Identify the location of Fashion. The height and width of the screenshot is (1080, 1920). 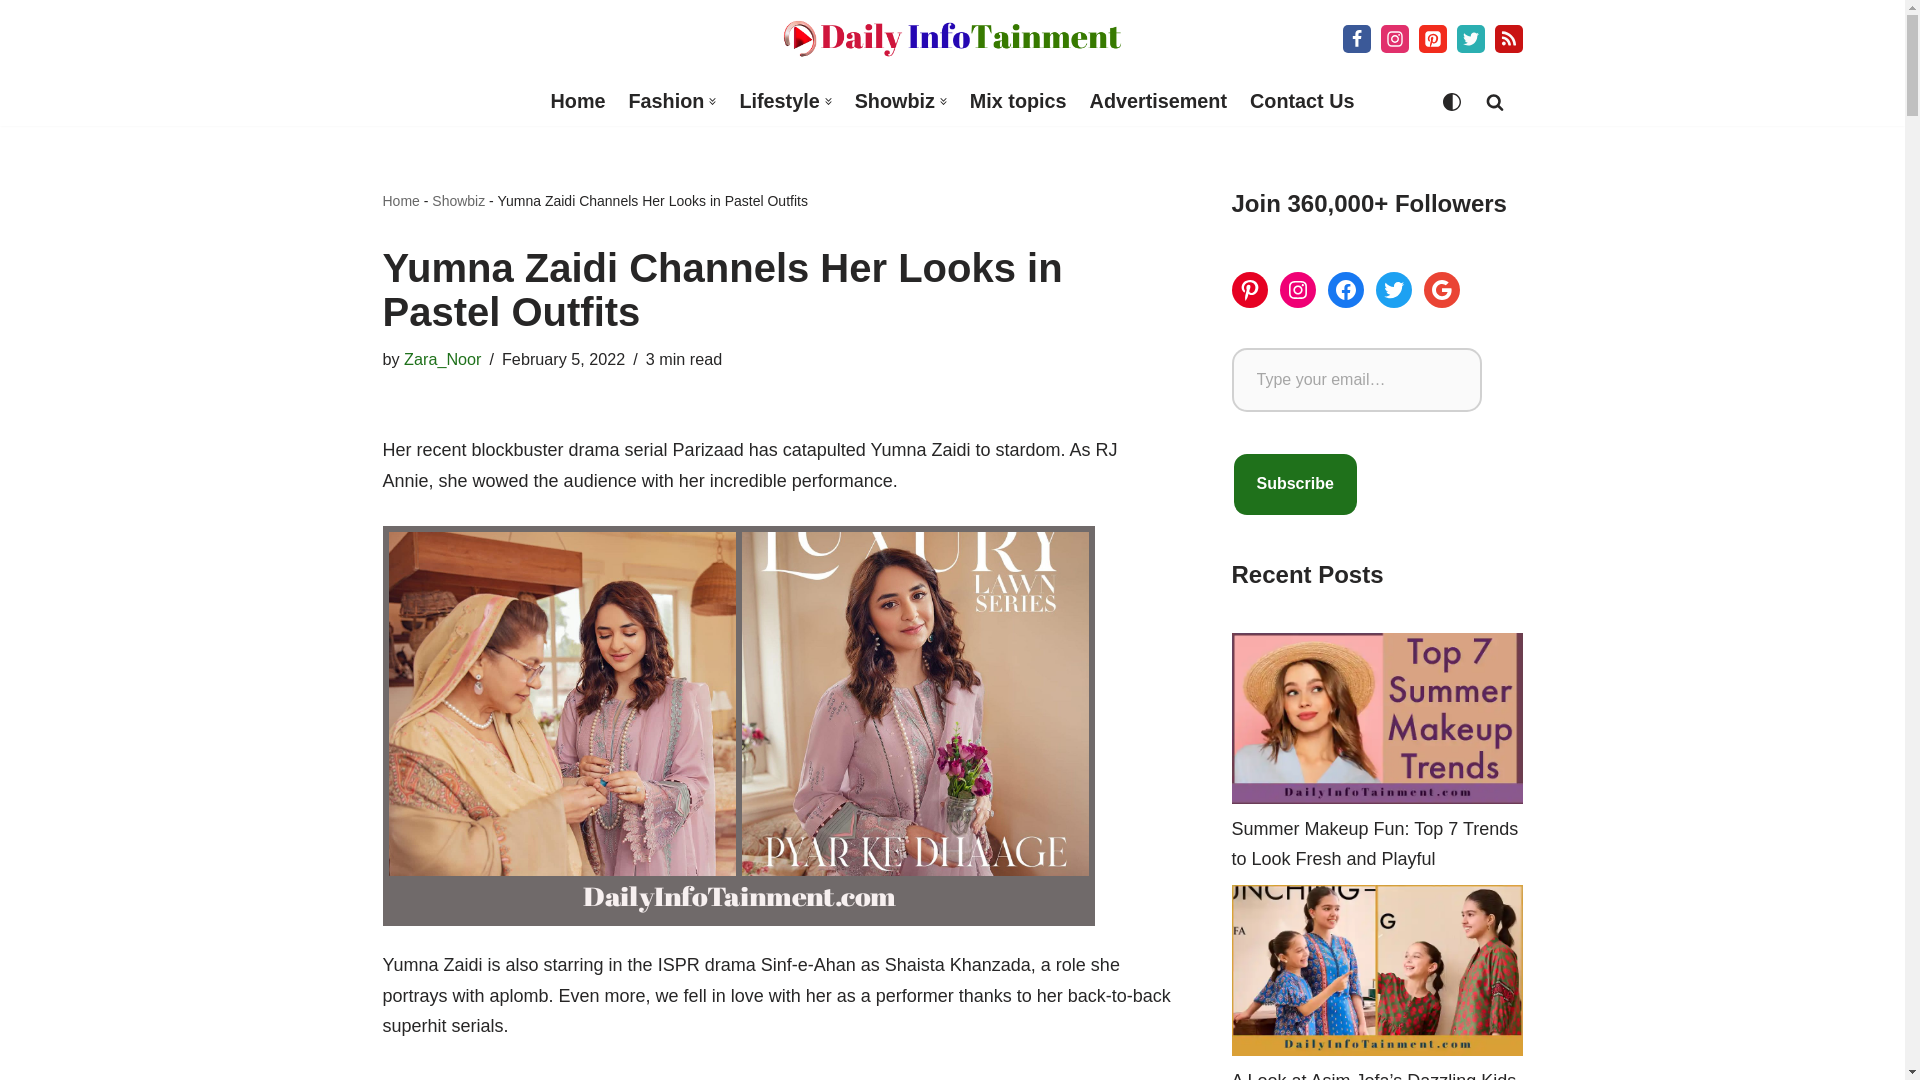
(666, 101).